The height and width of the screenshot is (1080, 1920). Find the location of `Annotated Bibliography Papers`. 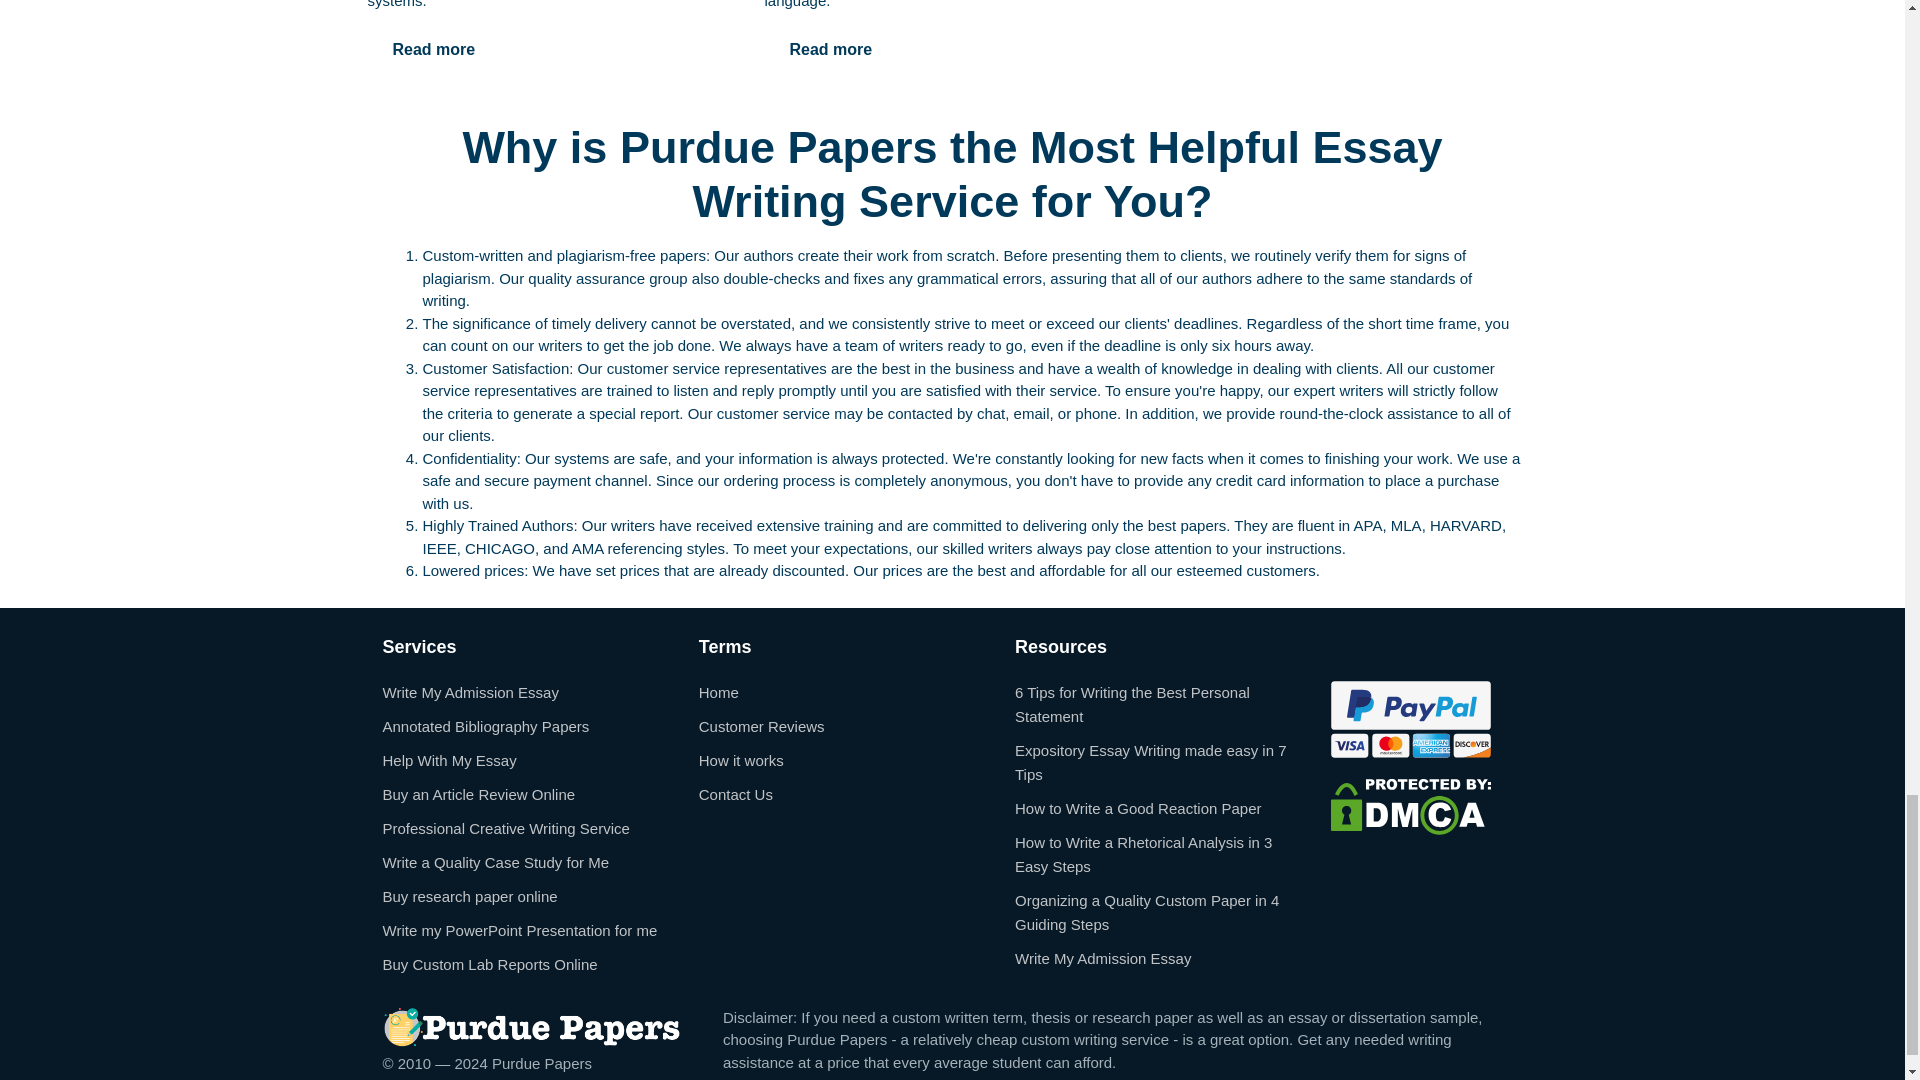

Annotated Bibliography Papers is located at coordinates (486, 726).